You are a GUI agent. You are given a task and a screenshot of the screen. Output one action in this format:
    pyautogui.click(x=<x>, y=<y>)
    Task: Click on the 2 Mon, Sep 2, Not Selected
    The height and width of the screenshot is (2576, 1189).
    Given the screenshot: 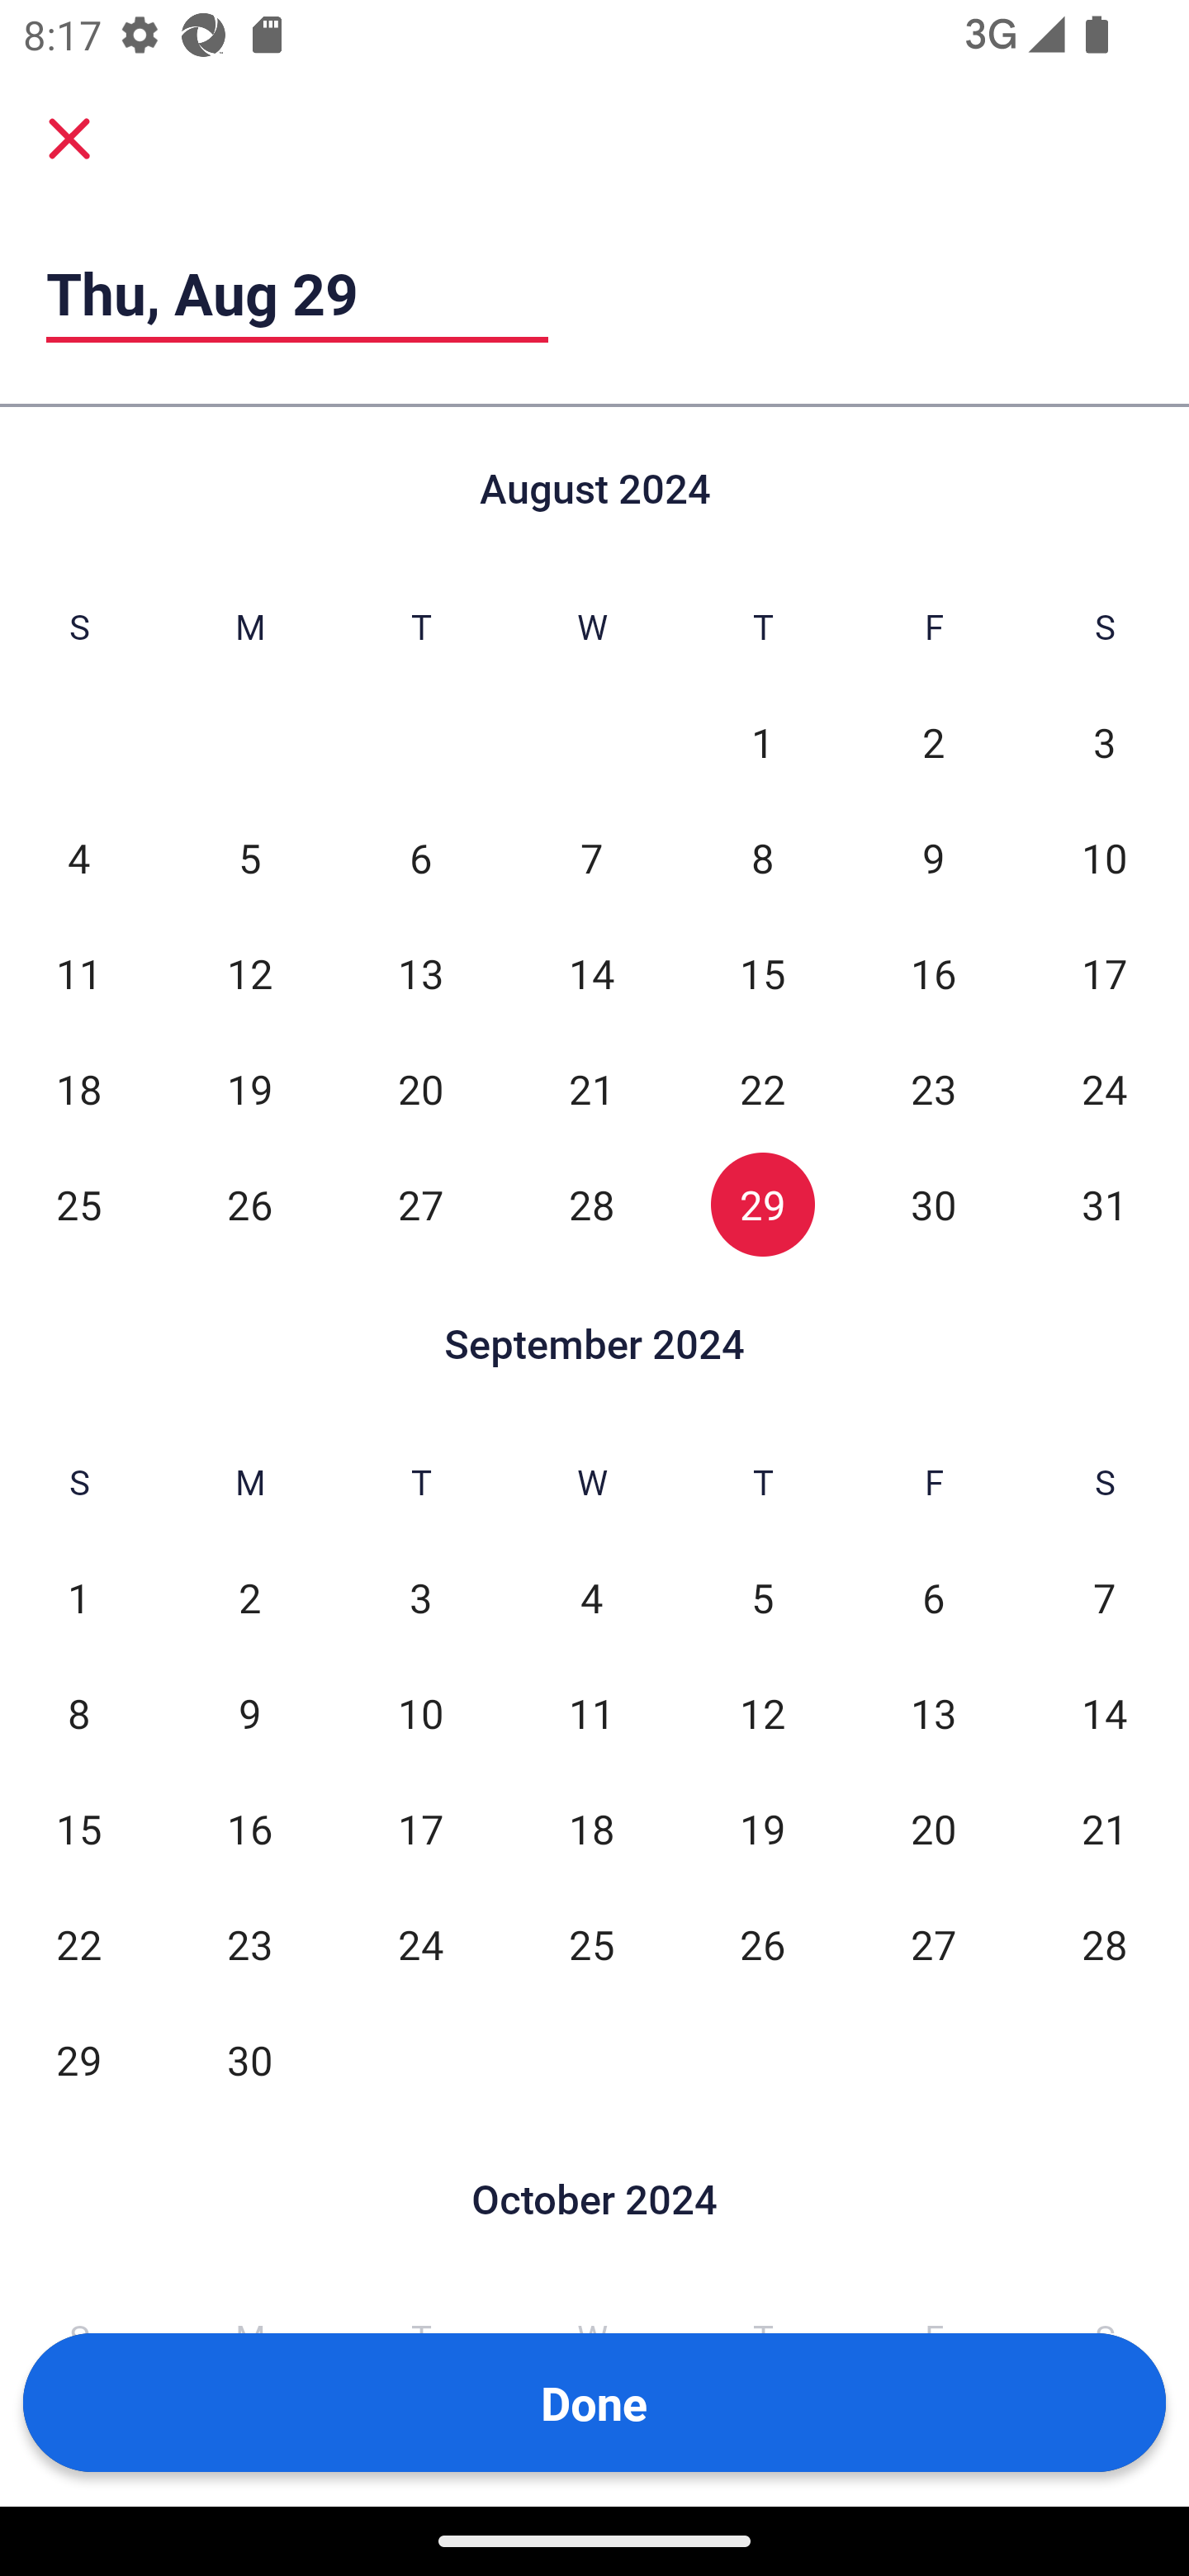 What is the action you would take?
    pyautogui.click(x=249, y=1598)
    